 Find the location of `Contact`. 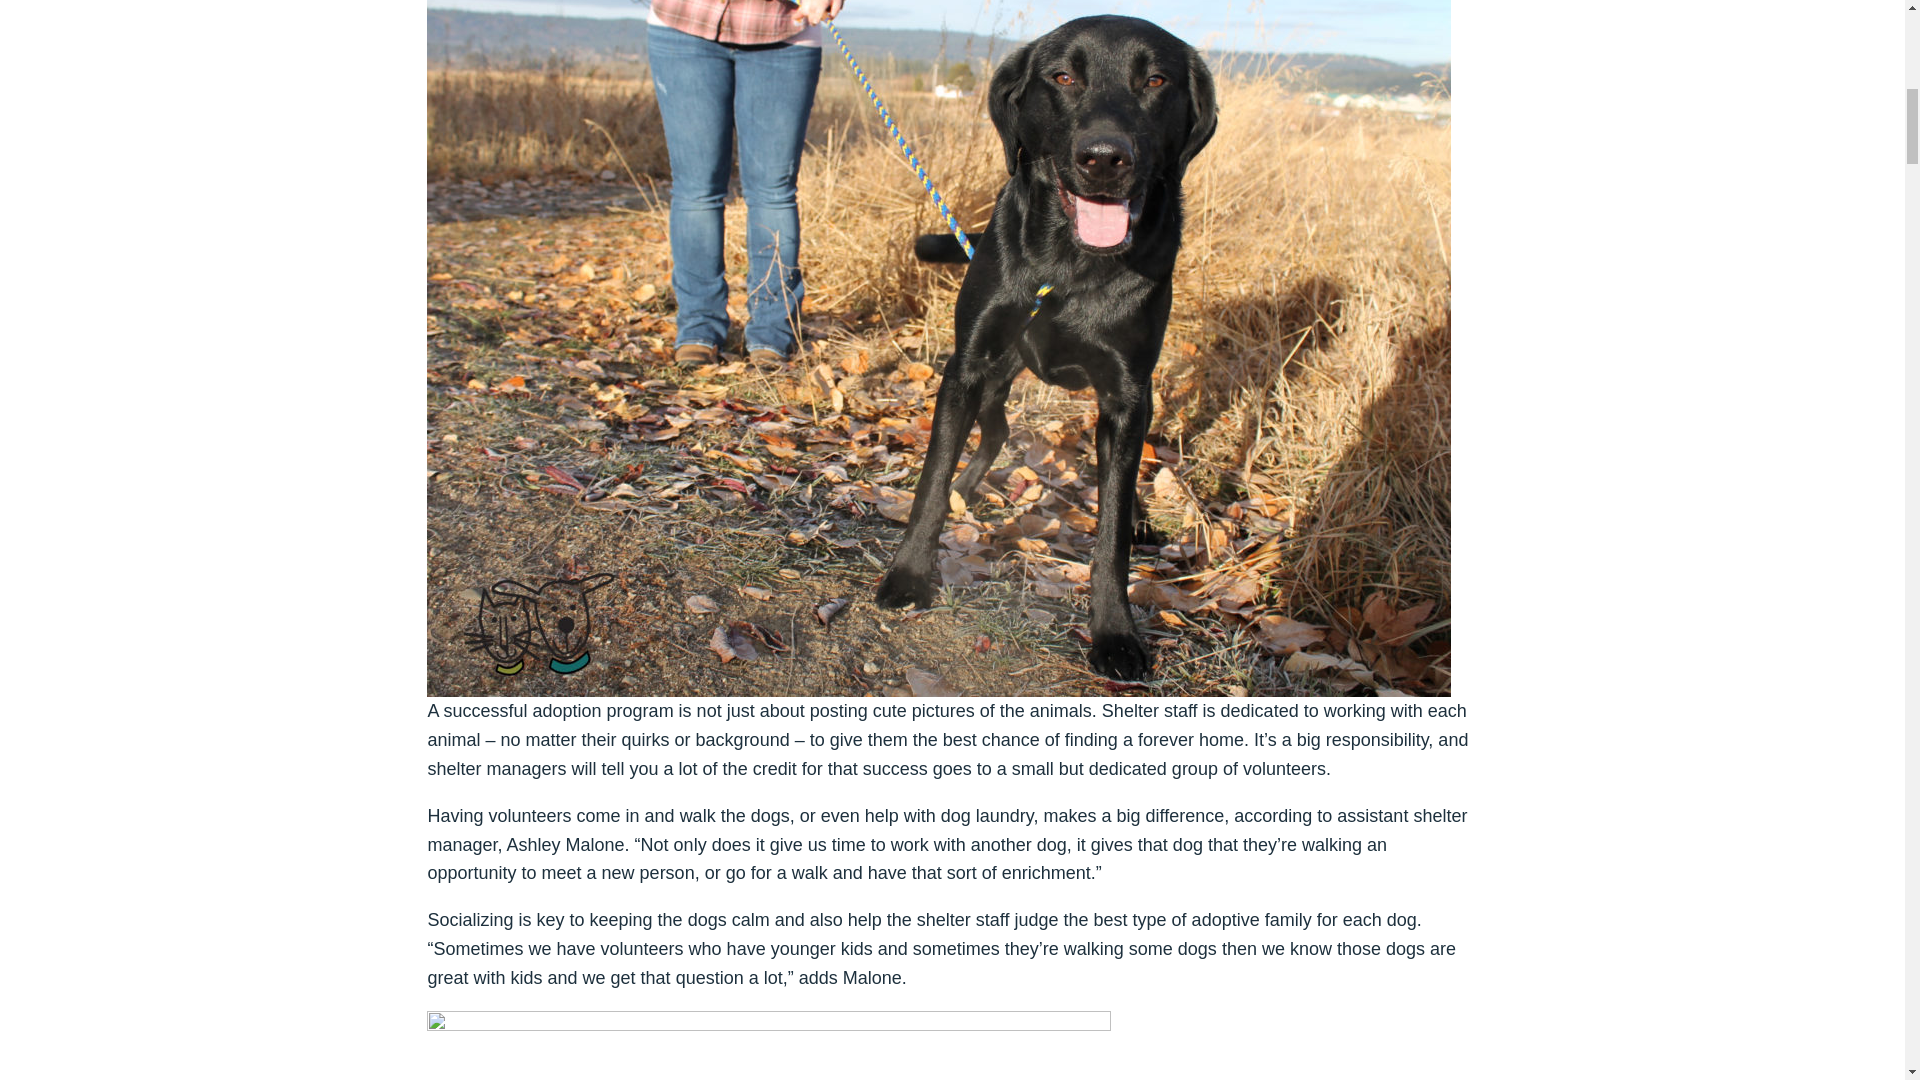

Contact is located at coordinates (1506, 24).